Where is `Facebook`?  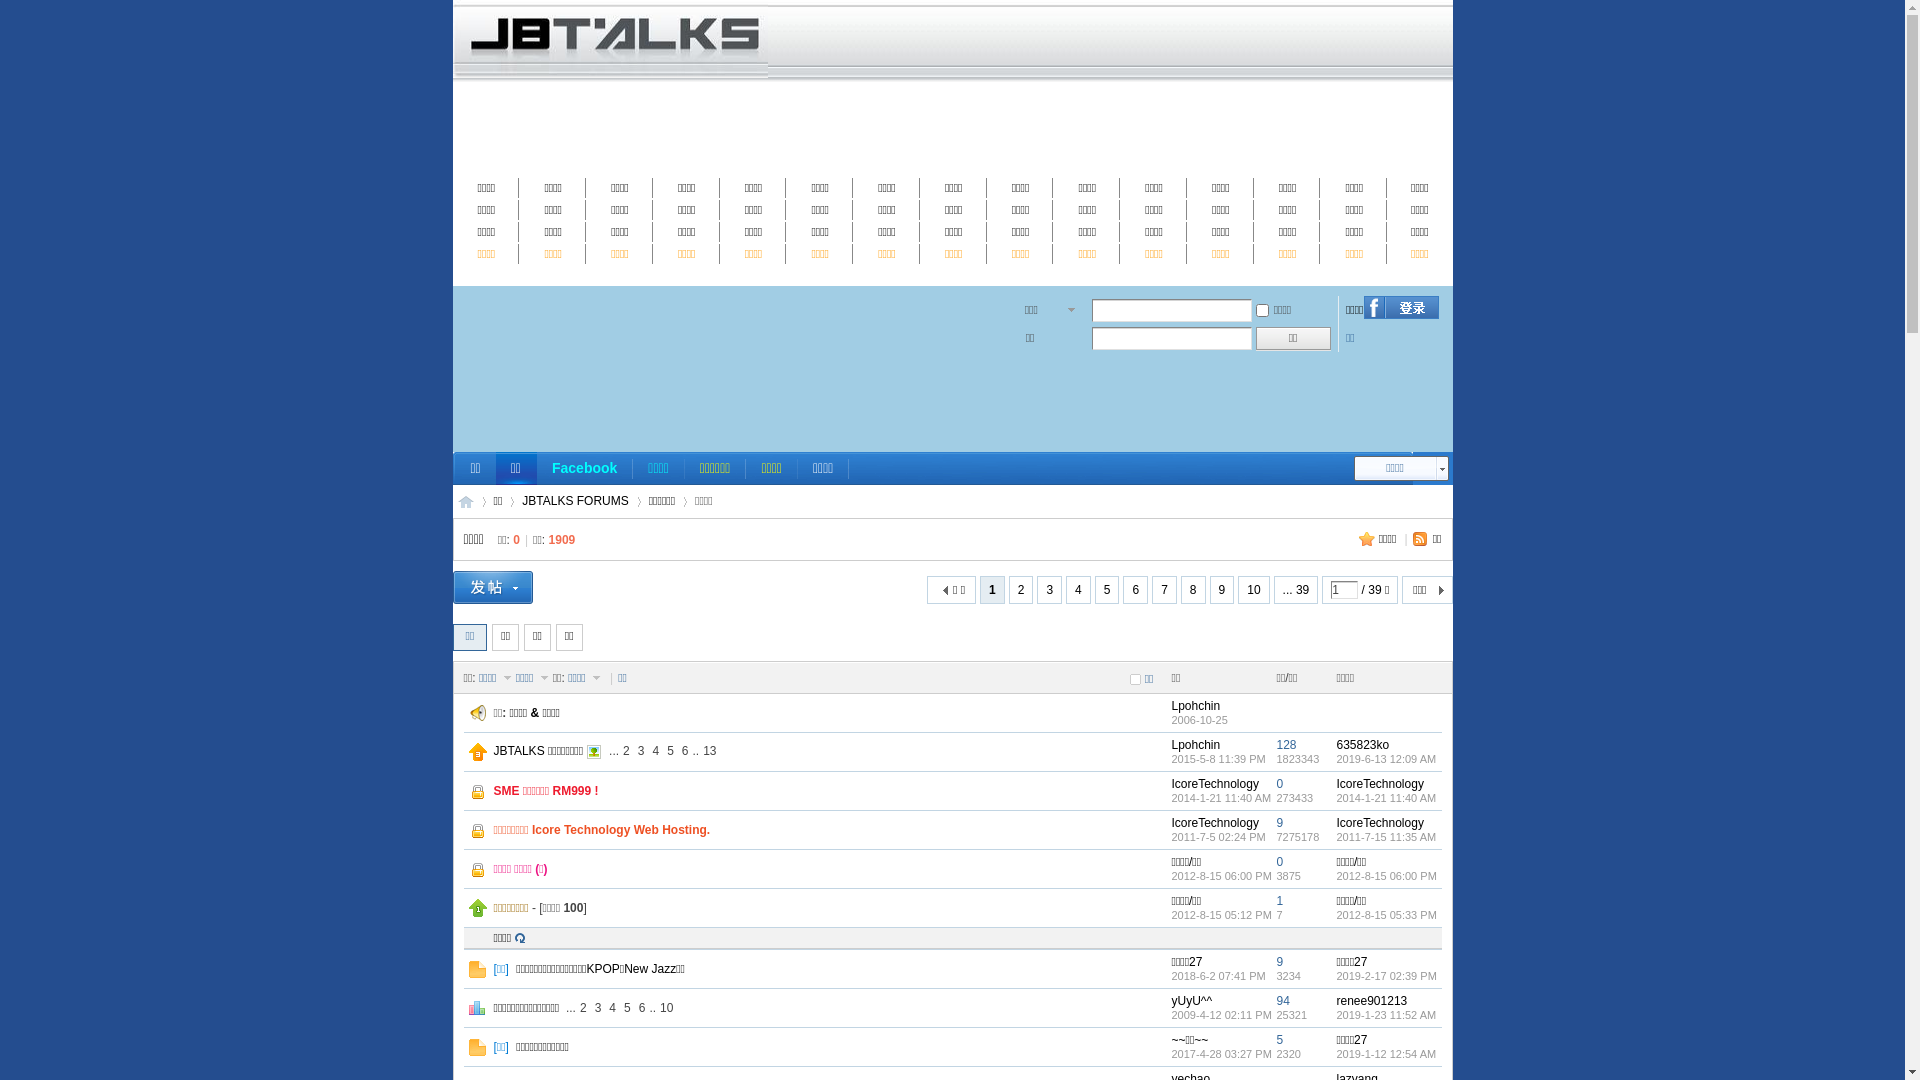 Facebook is located at coordinates (584, 468).